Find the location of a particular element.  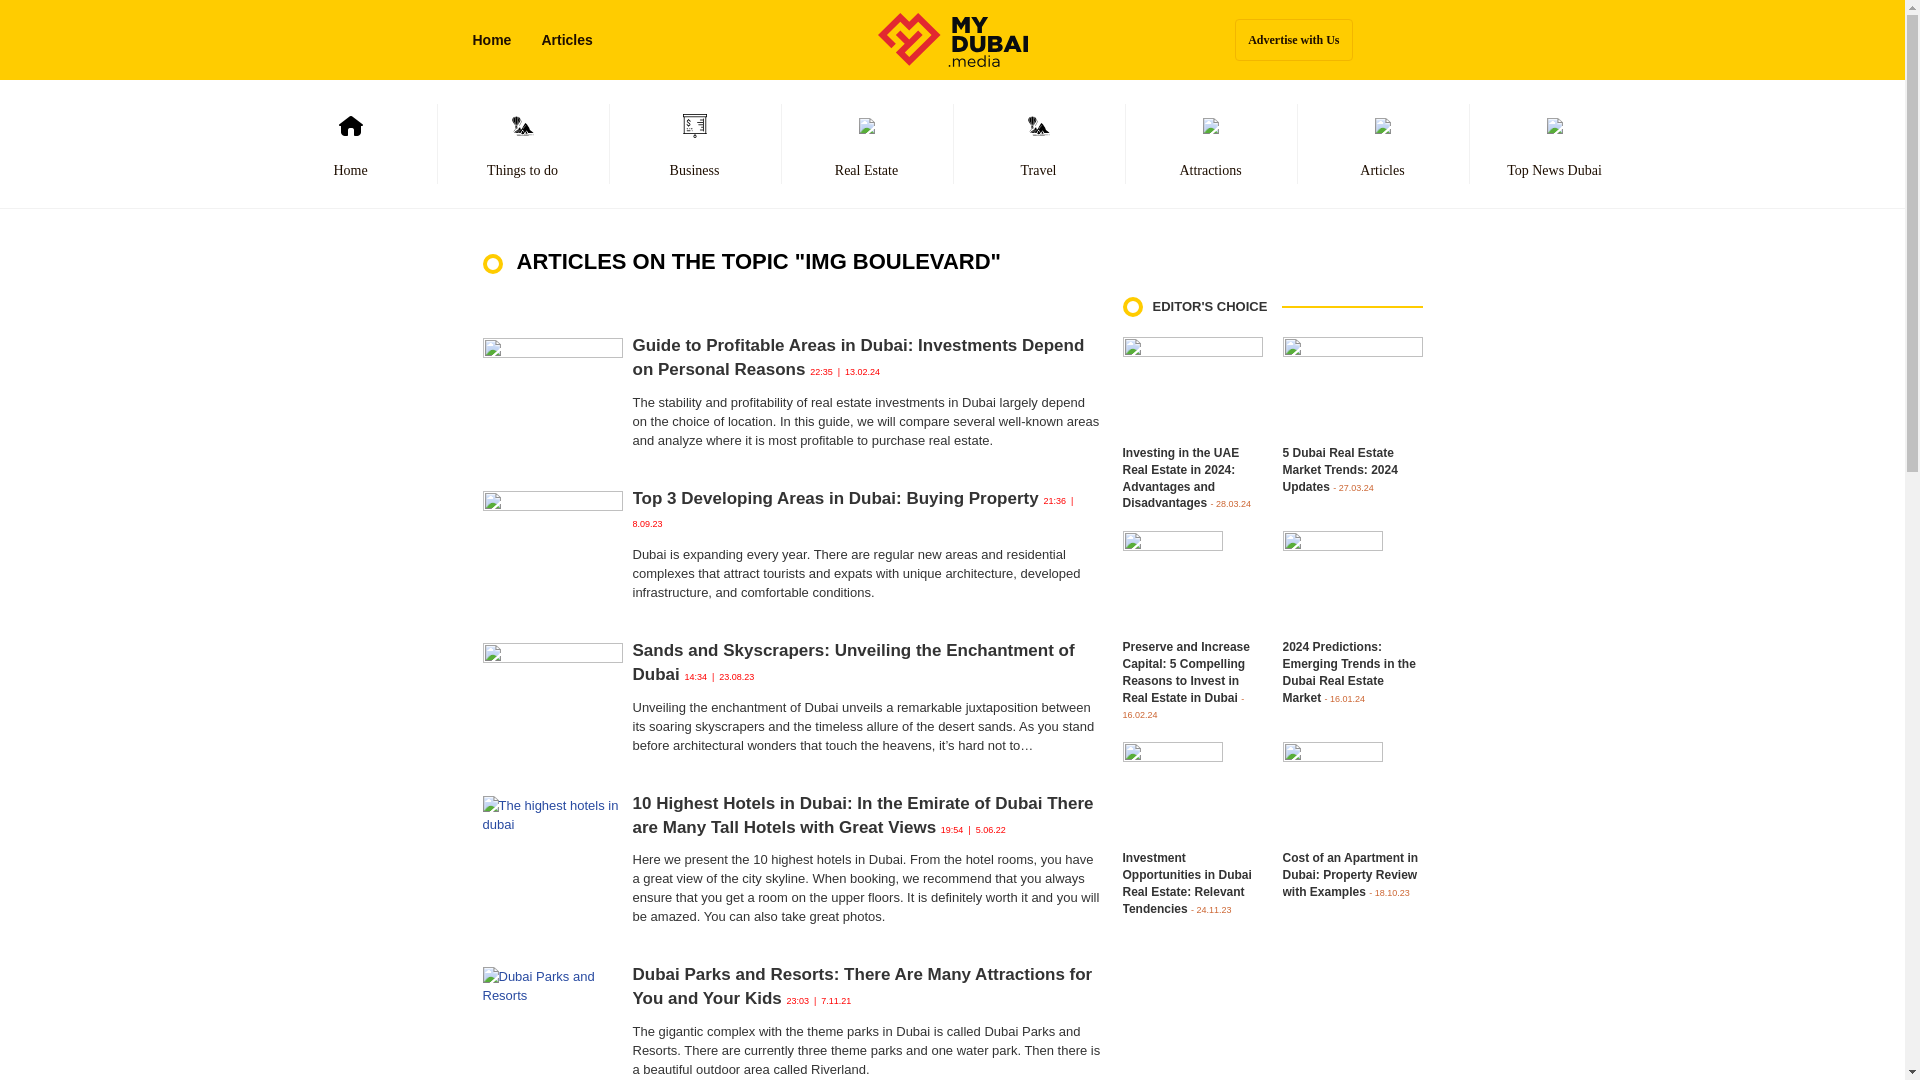

Travel is located at coordinates (1038, 144).